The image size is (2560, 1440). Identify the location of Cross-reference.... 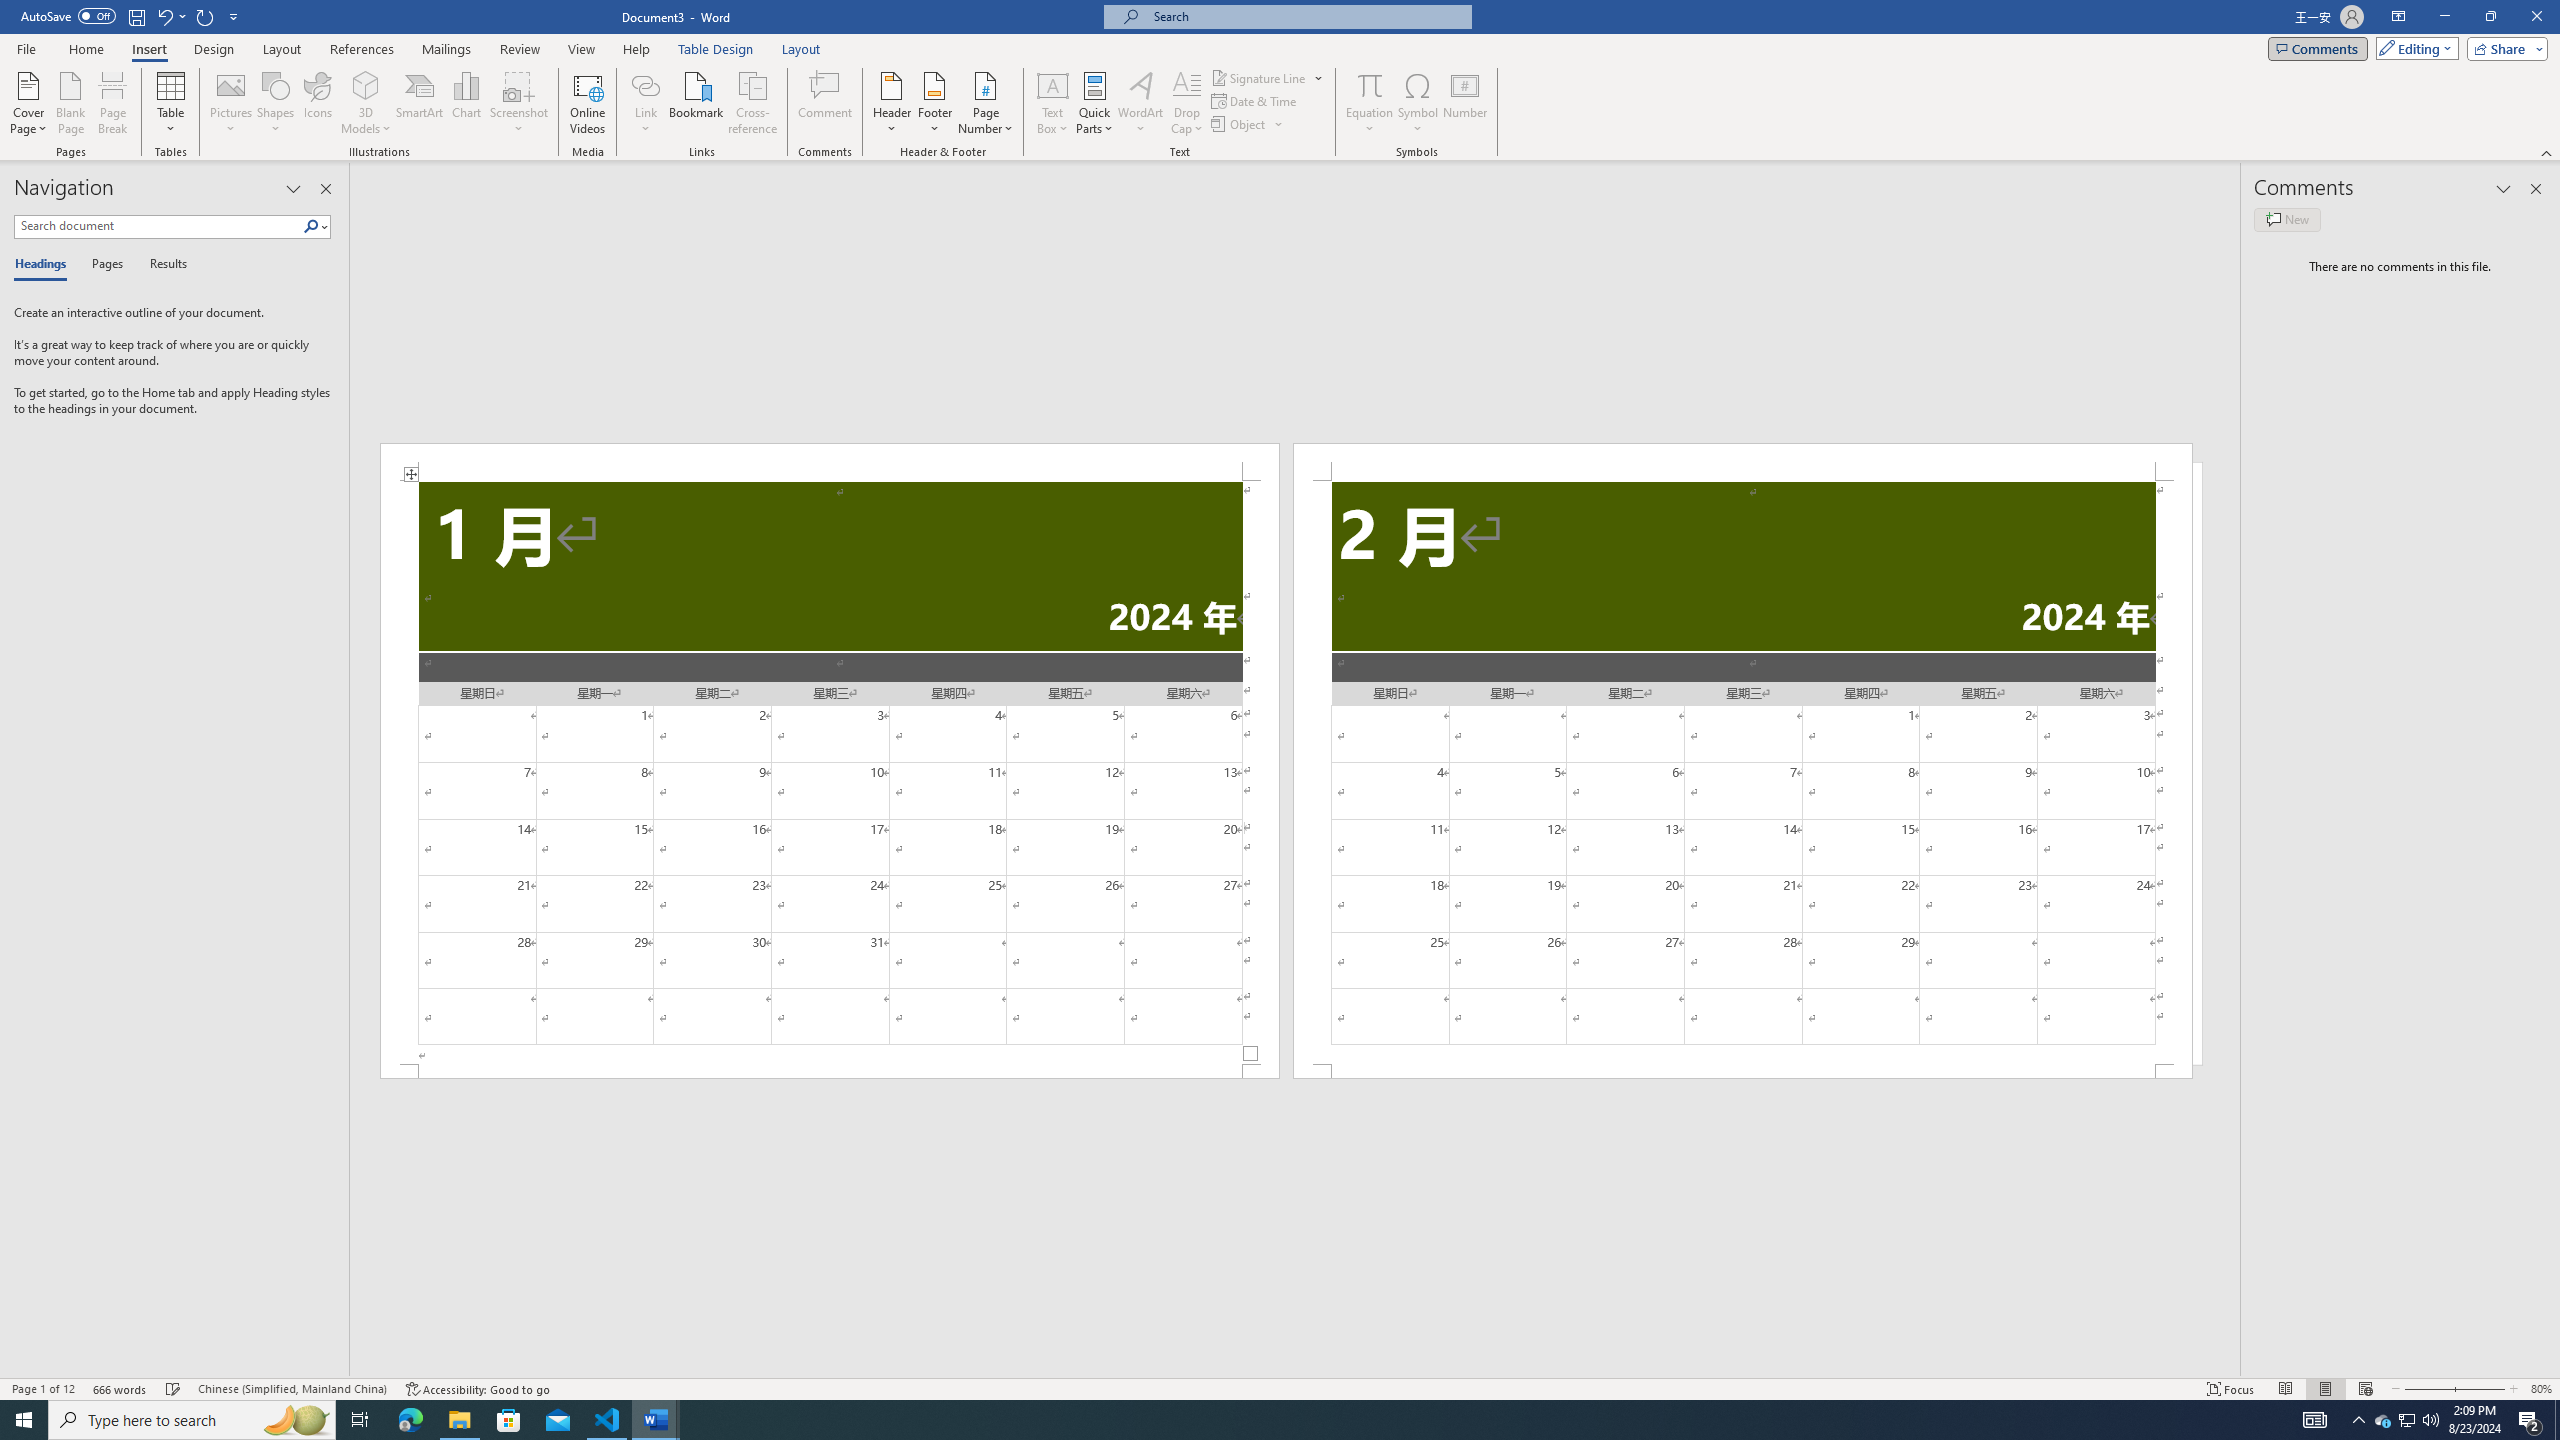
(754, 103).